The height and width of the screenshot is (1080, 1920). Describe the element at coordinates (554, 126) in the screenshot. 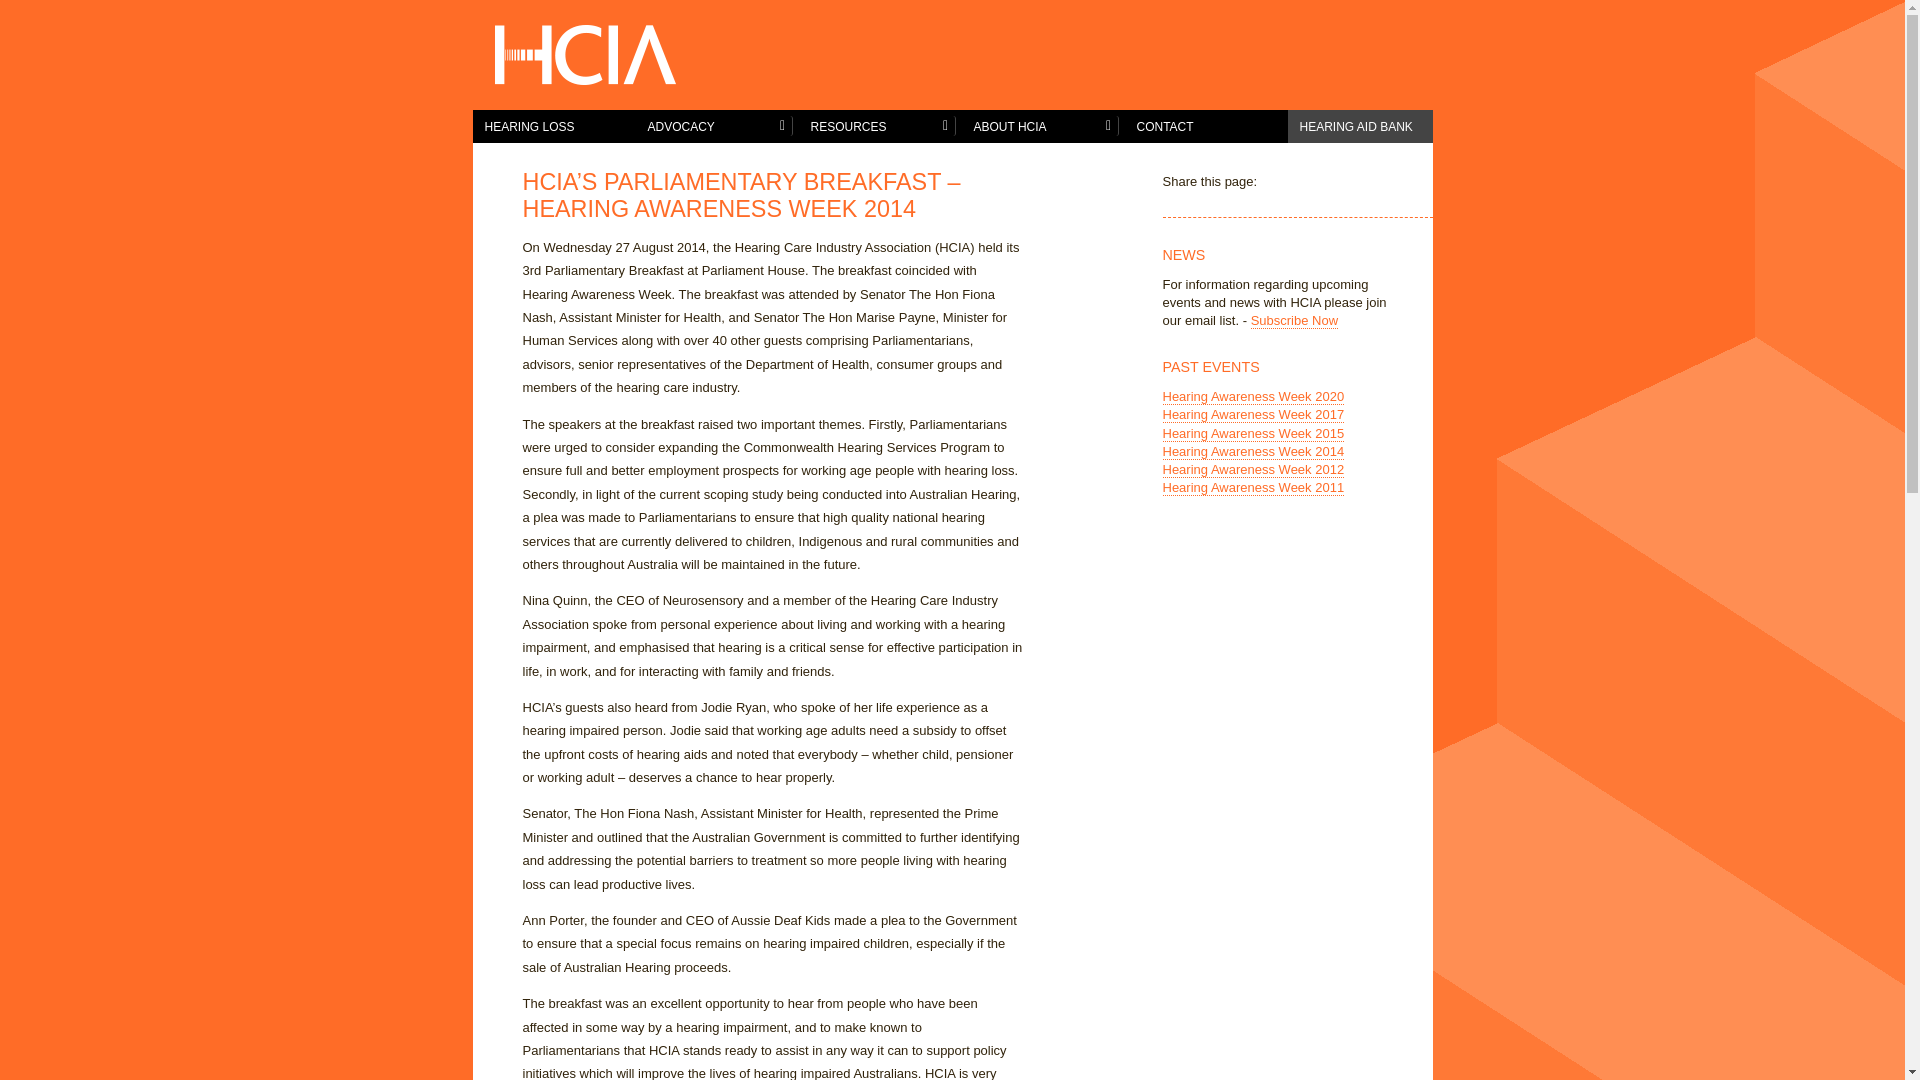

I see `HEARING LOSS` at that location.